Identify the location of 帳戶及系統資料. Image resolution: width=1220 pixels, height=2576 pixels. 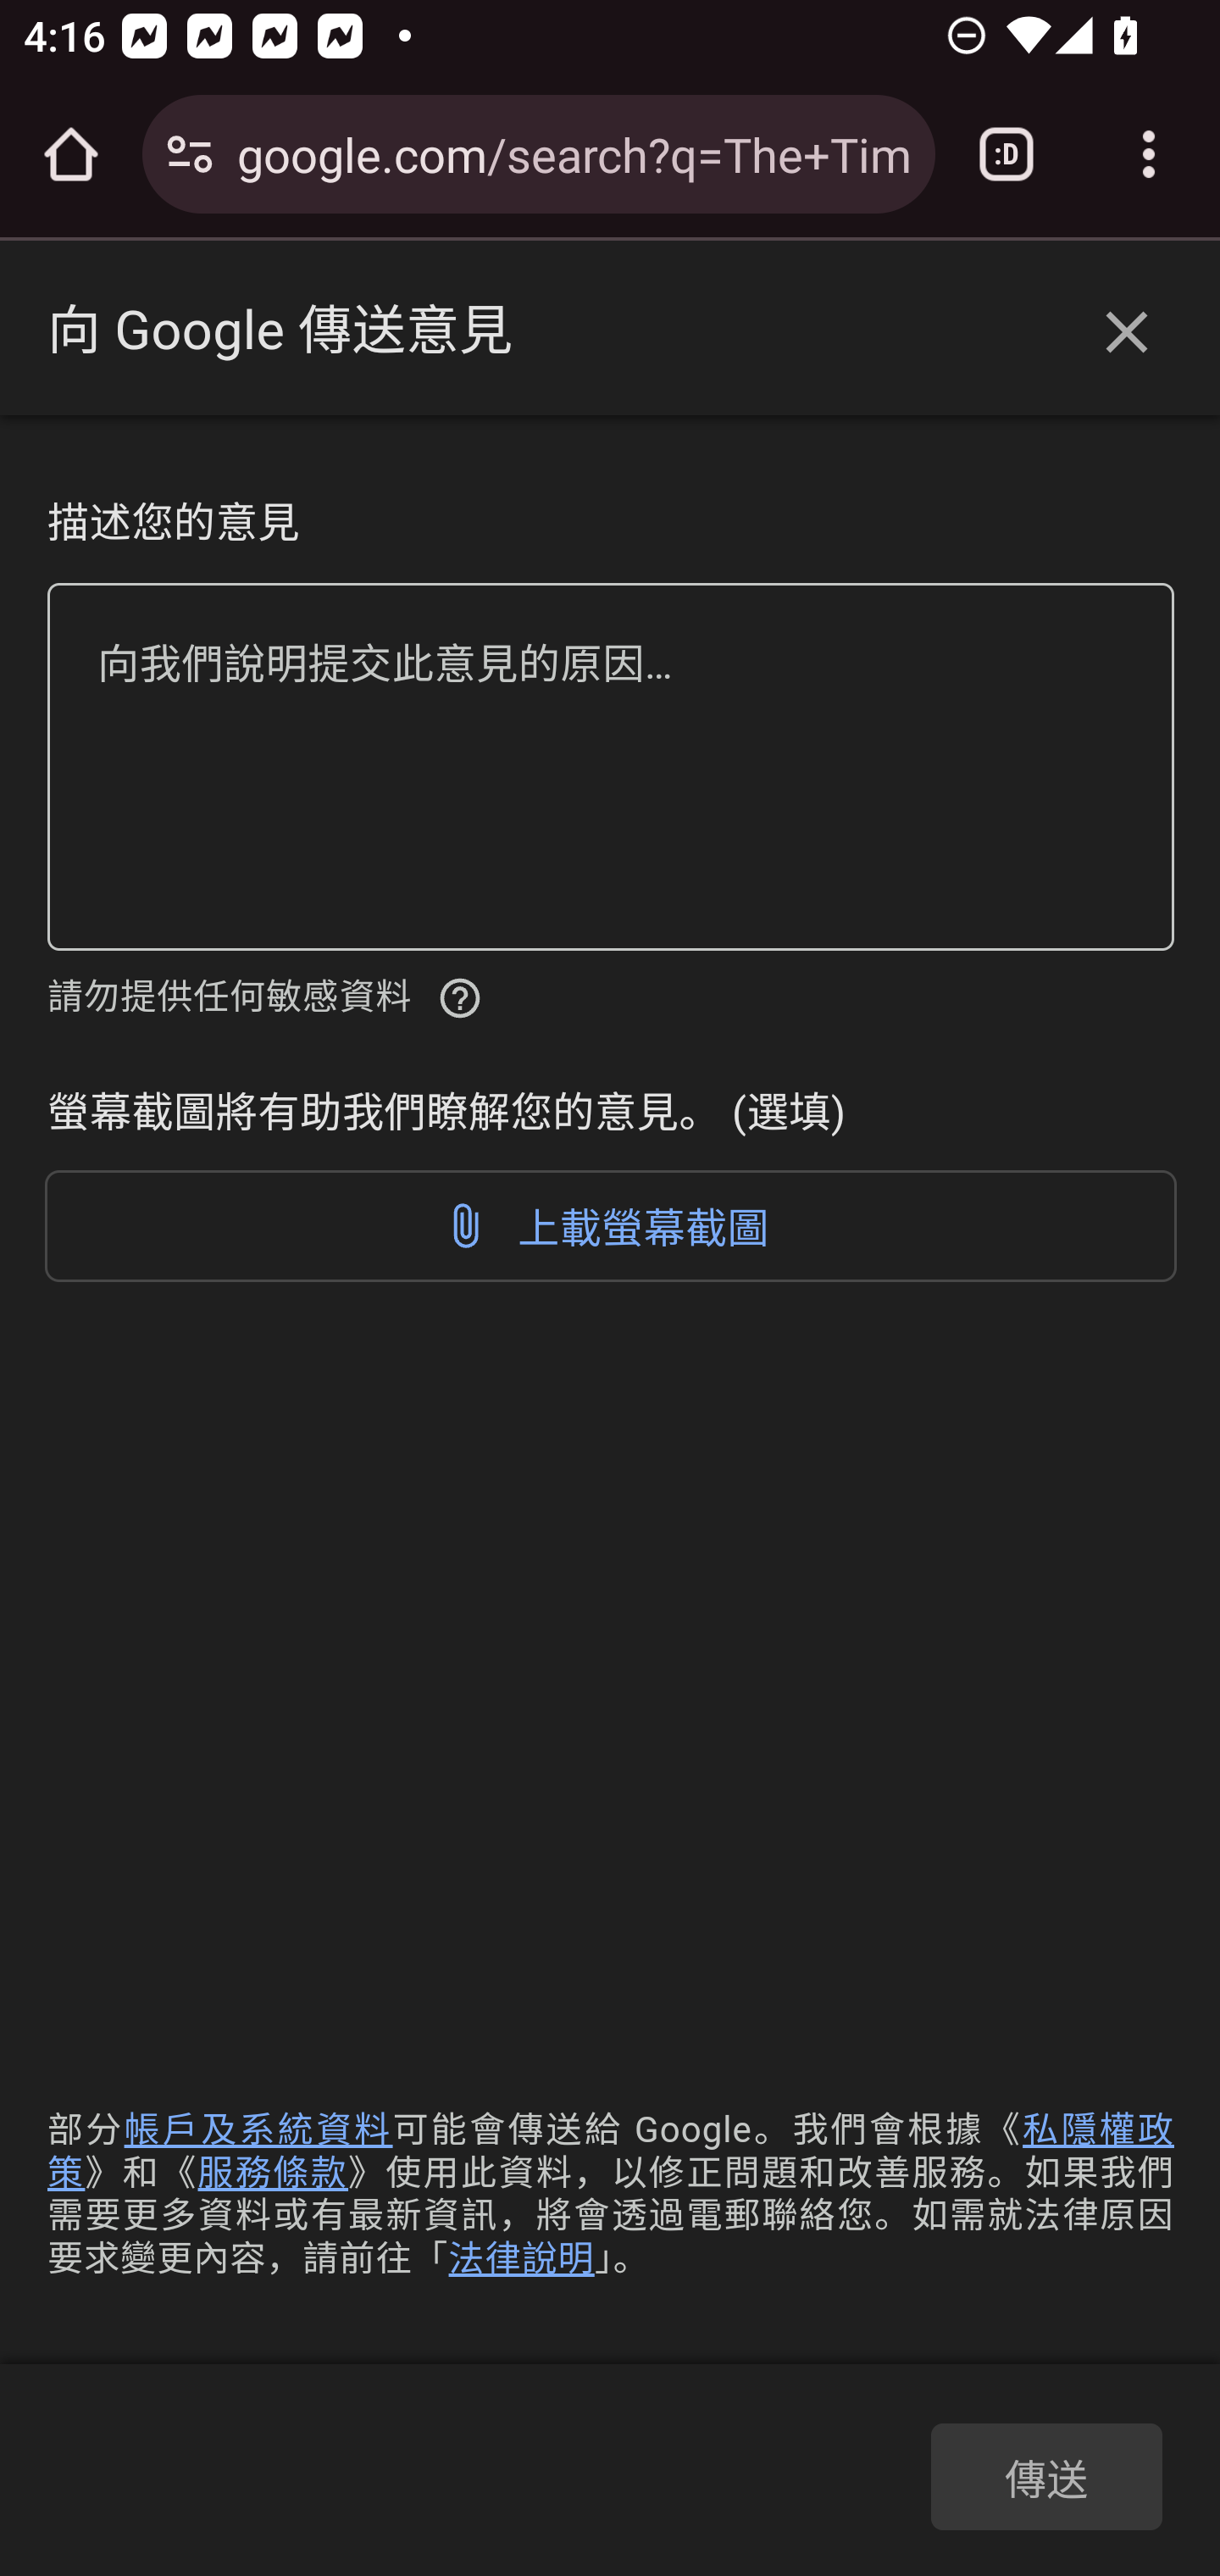
(258, 2130).